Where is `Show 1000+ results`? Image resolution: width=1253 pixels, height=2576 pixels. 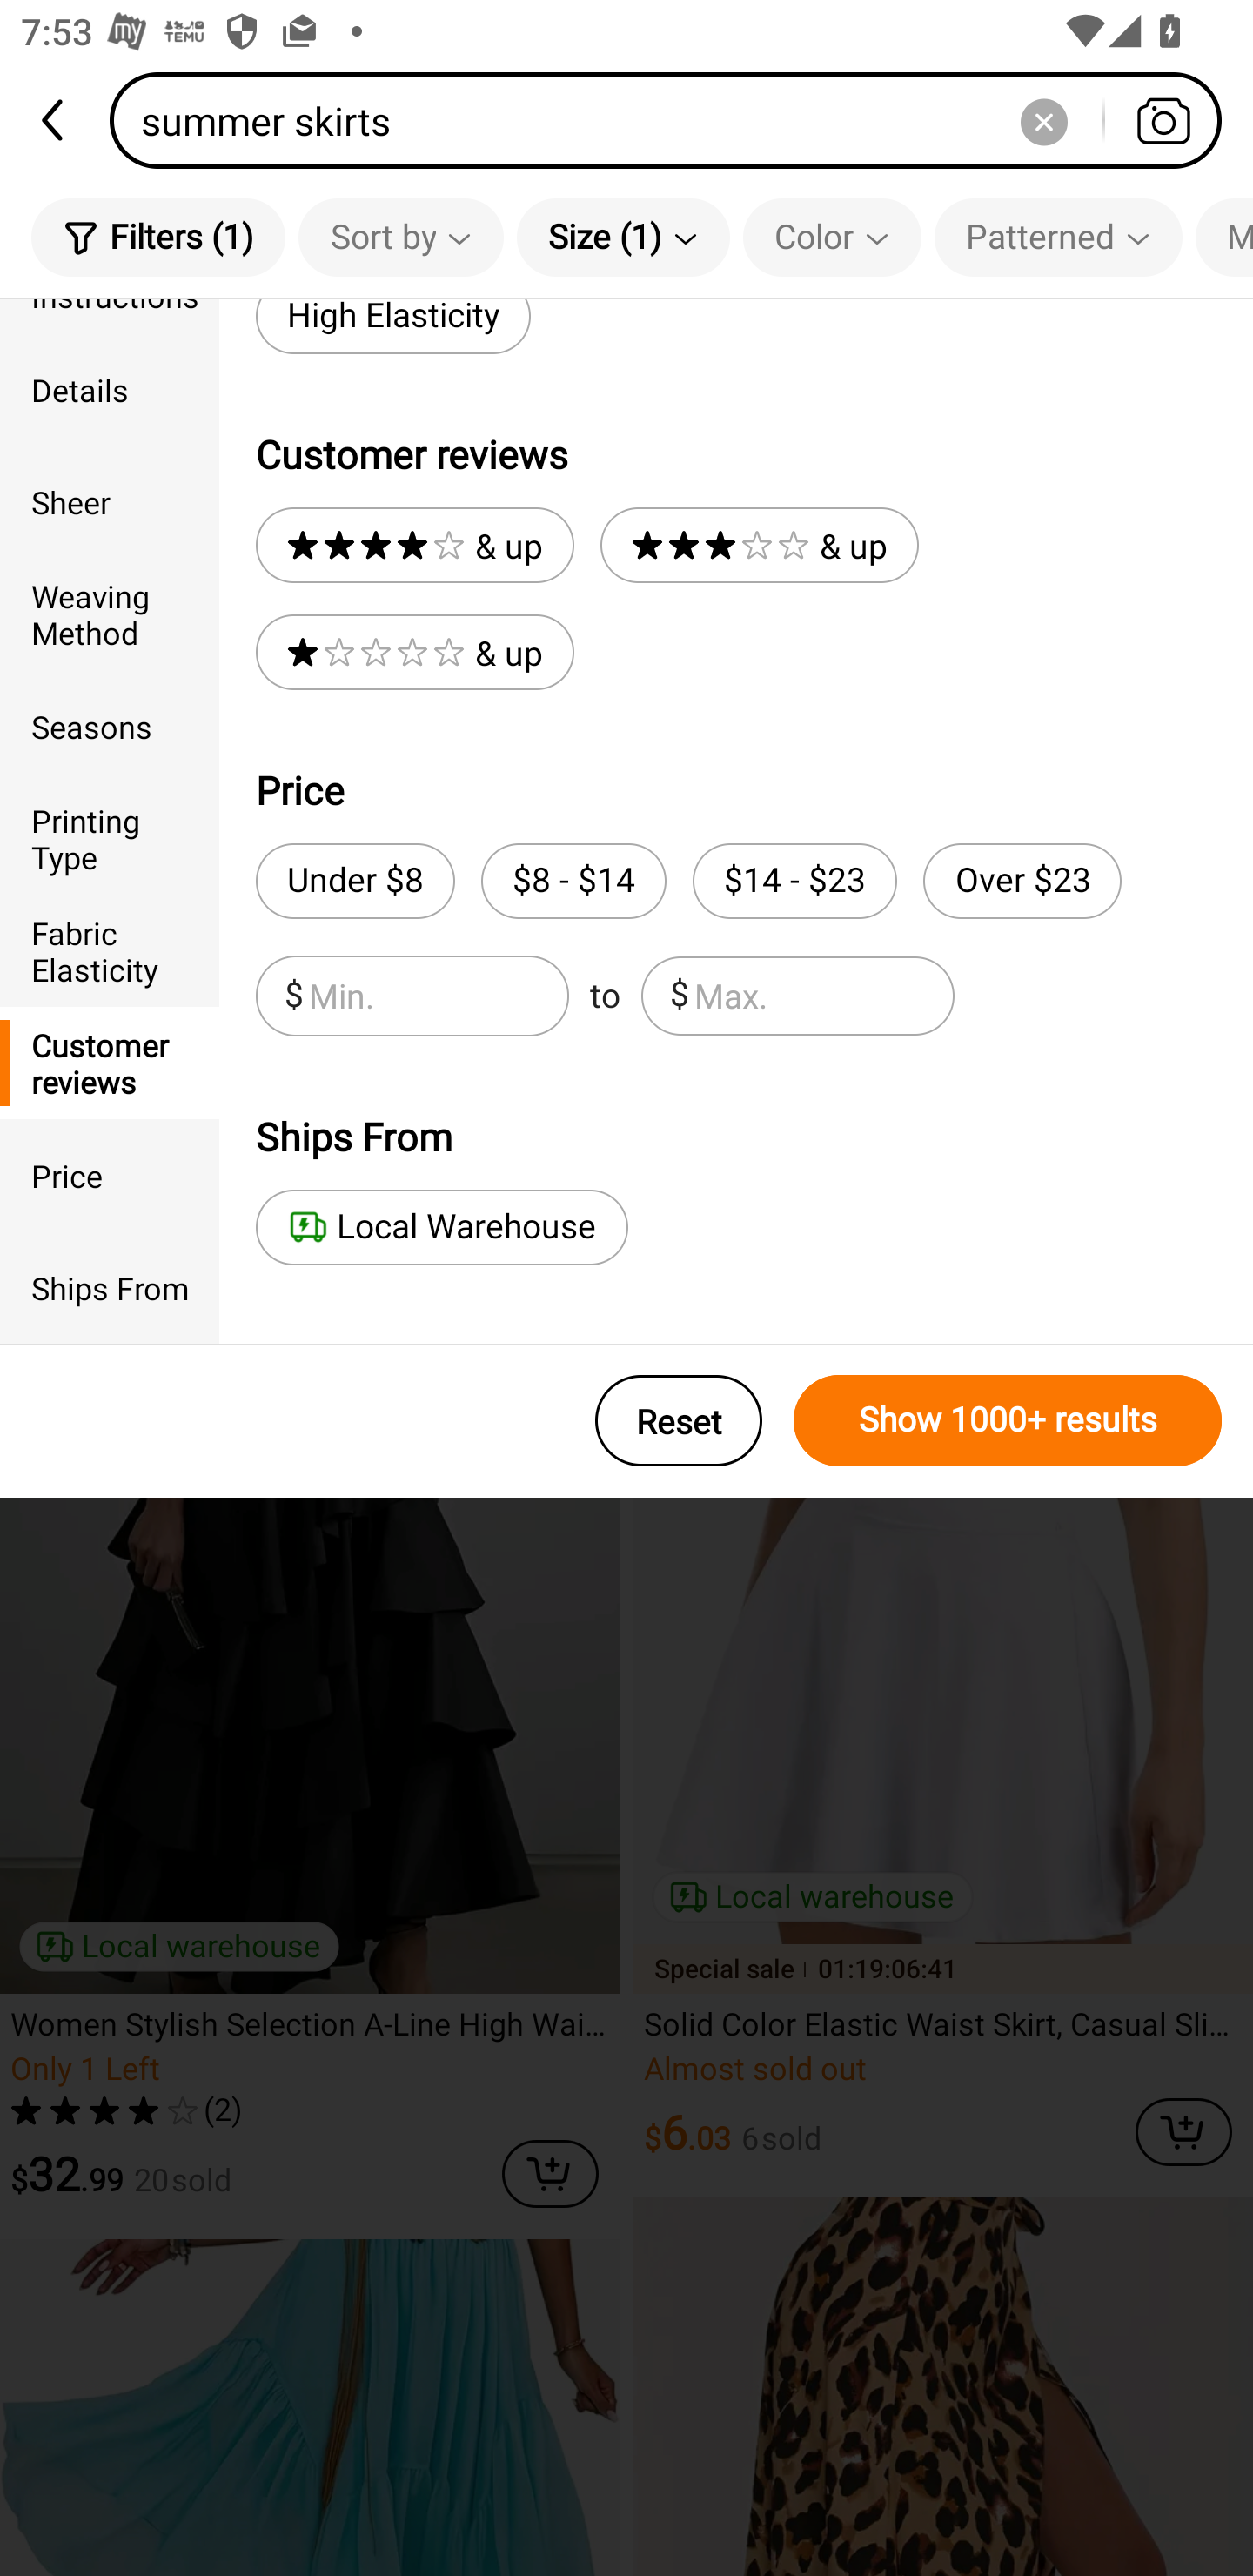
Show 1000+ results is located at coordinates (1008, 1420).